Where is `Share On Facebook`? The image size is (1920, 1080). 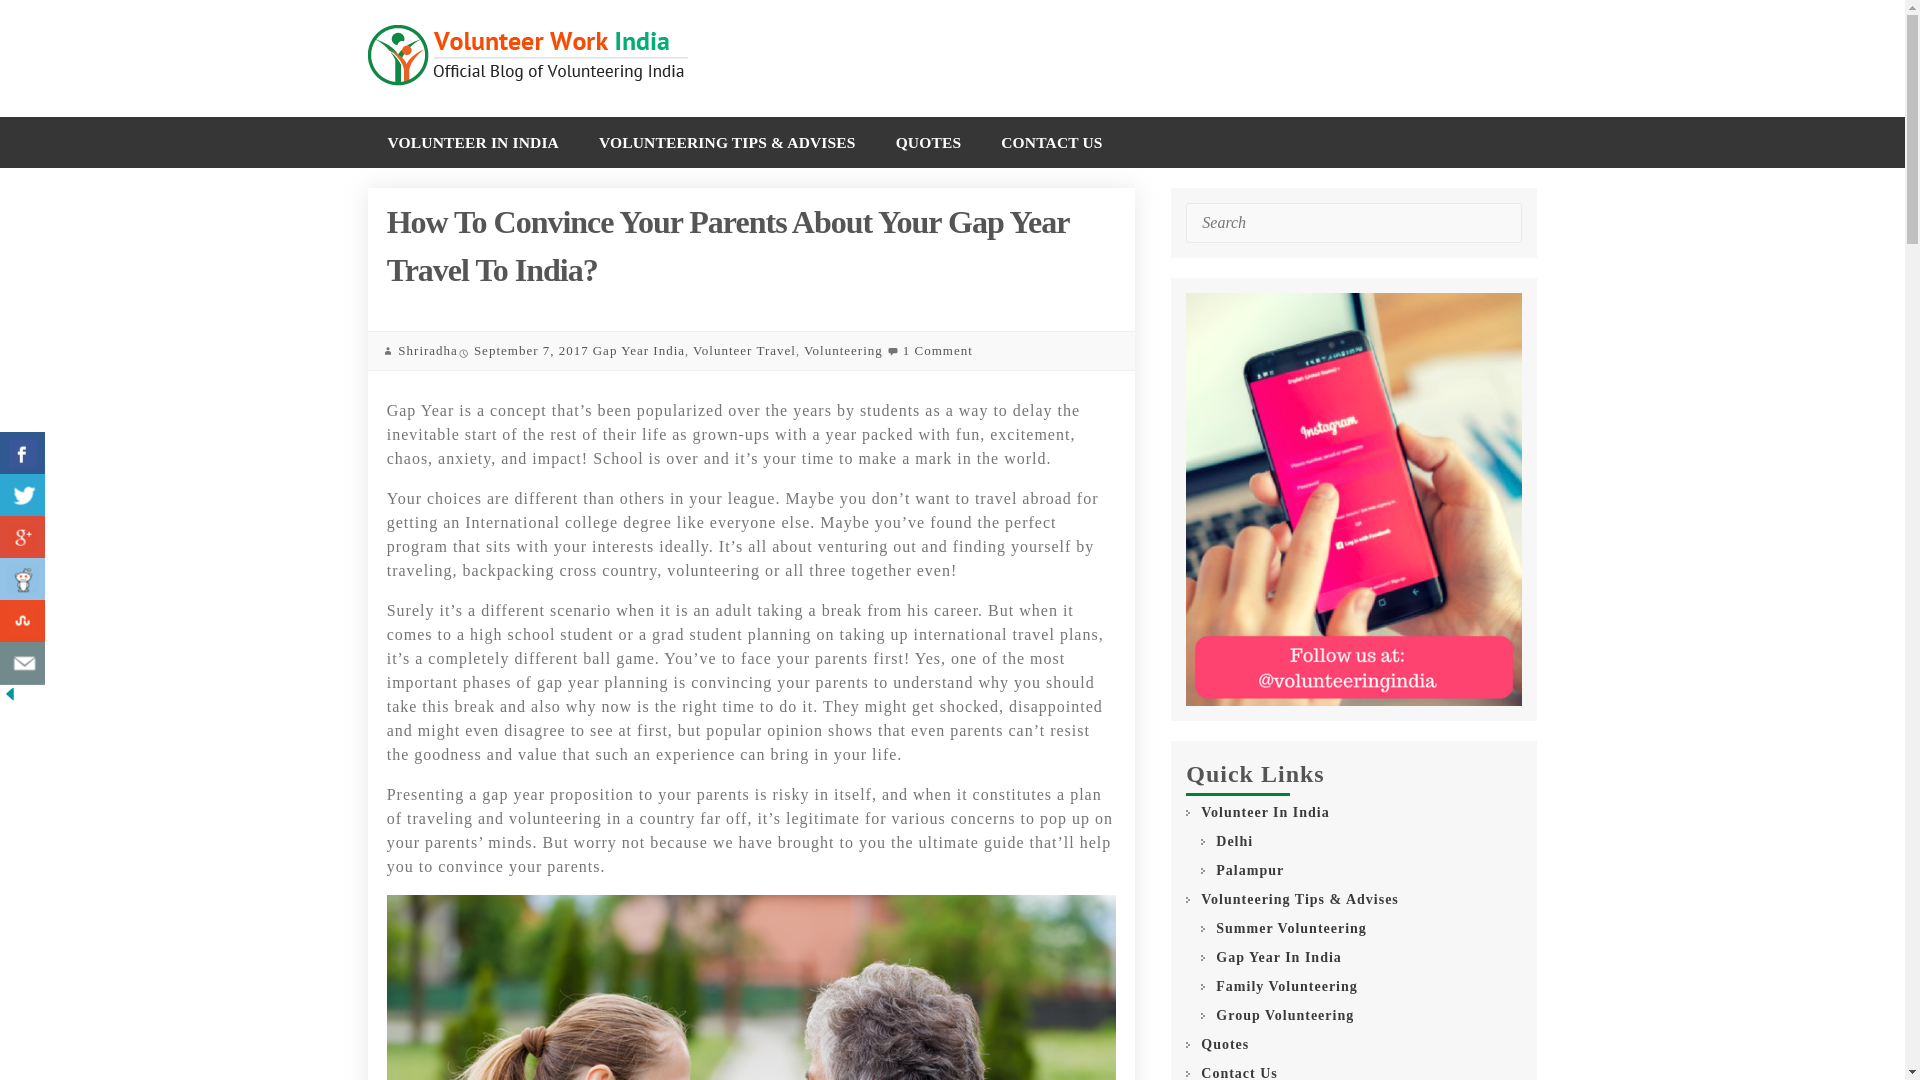
Share On Facebook is located at coordinates (22, 454).